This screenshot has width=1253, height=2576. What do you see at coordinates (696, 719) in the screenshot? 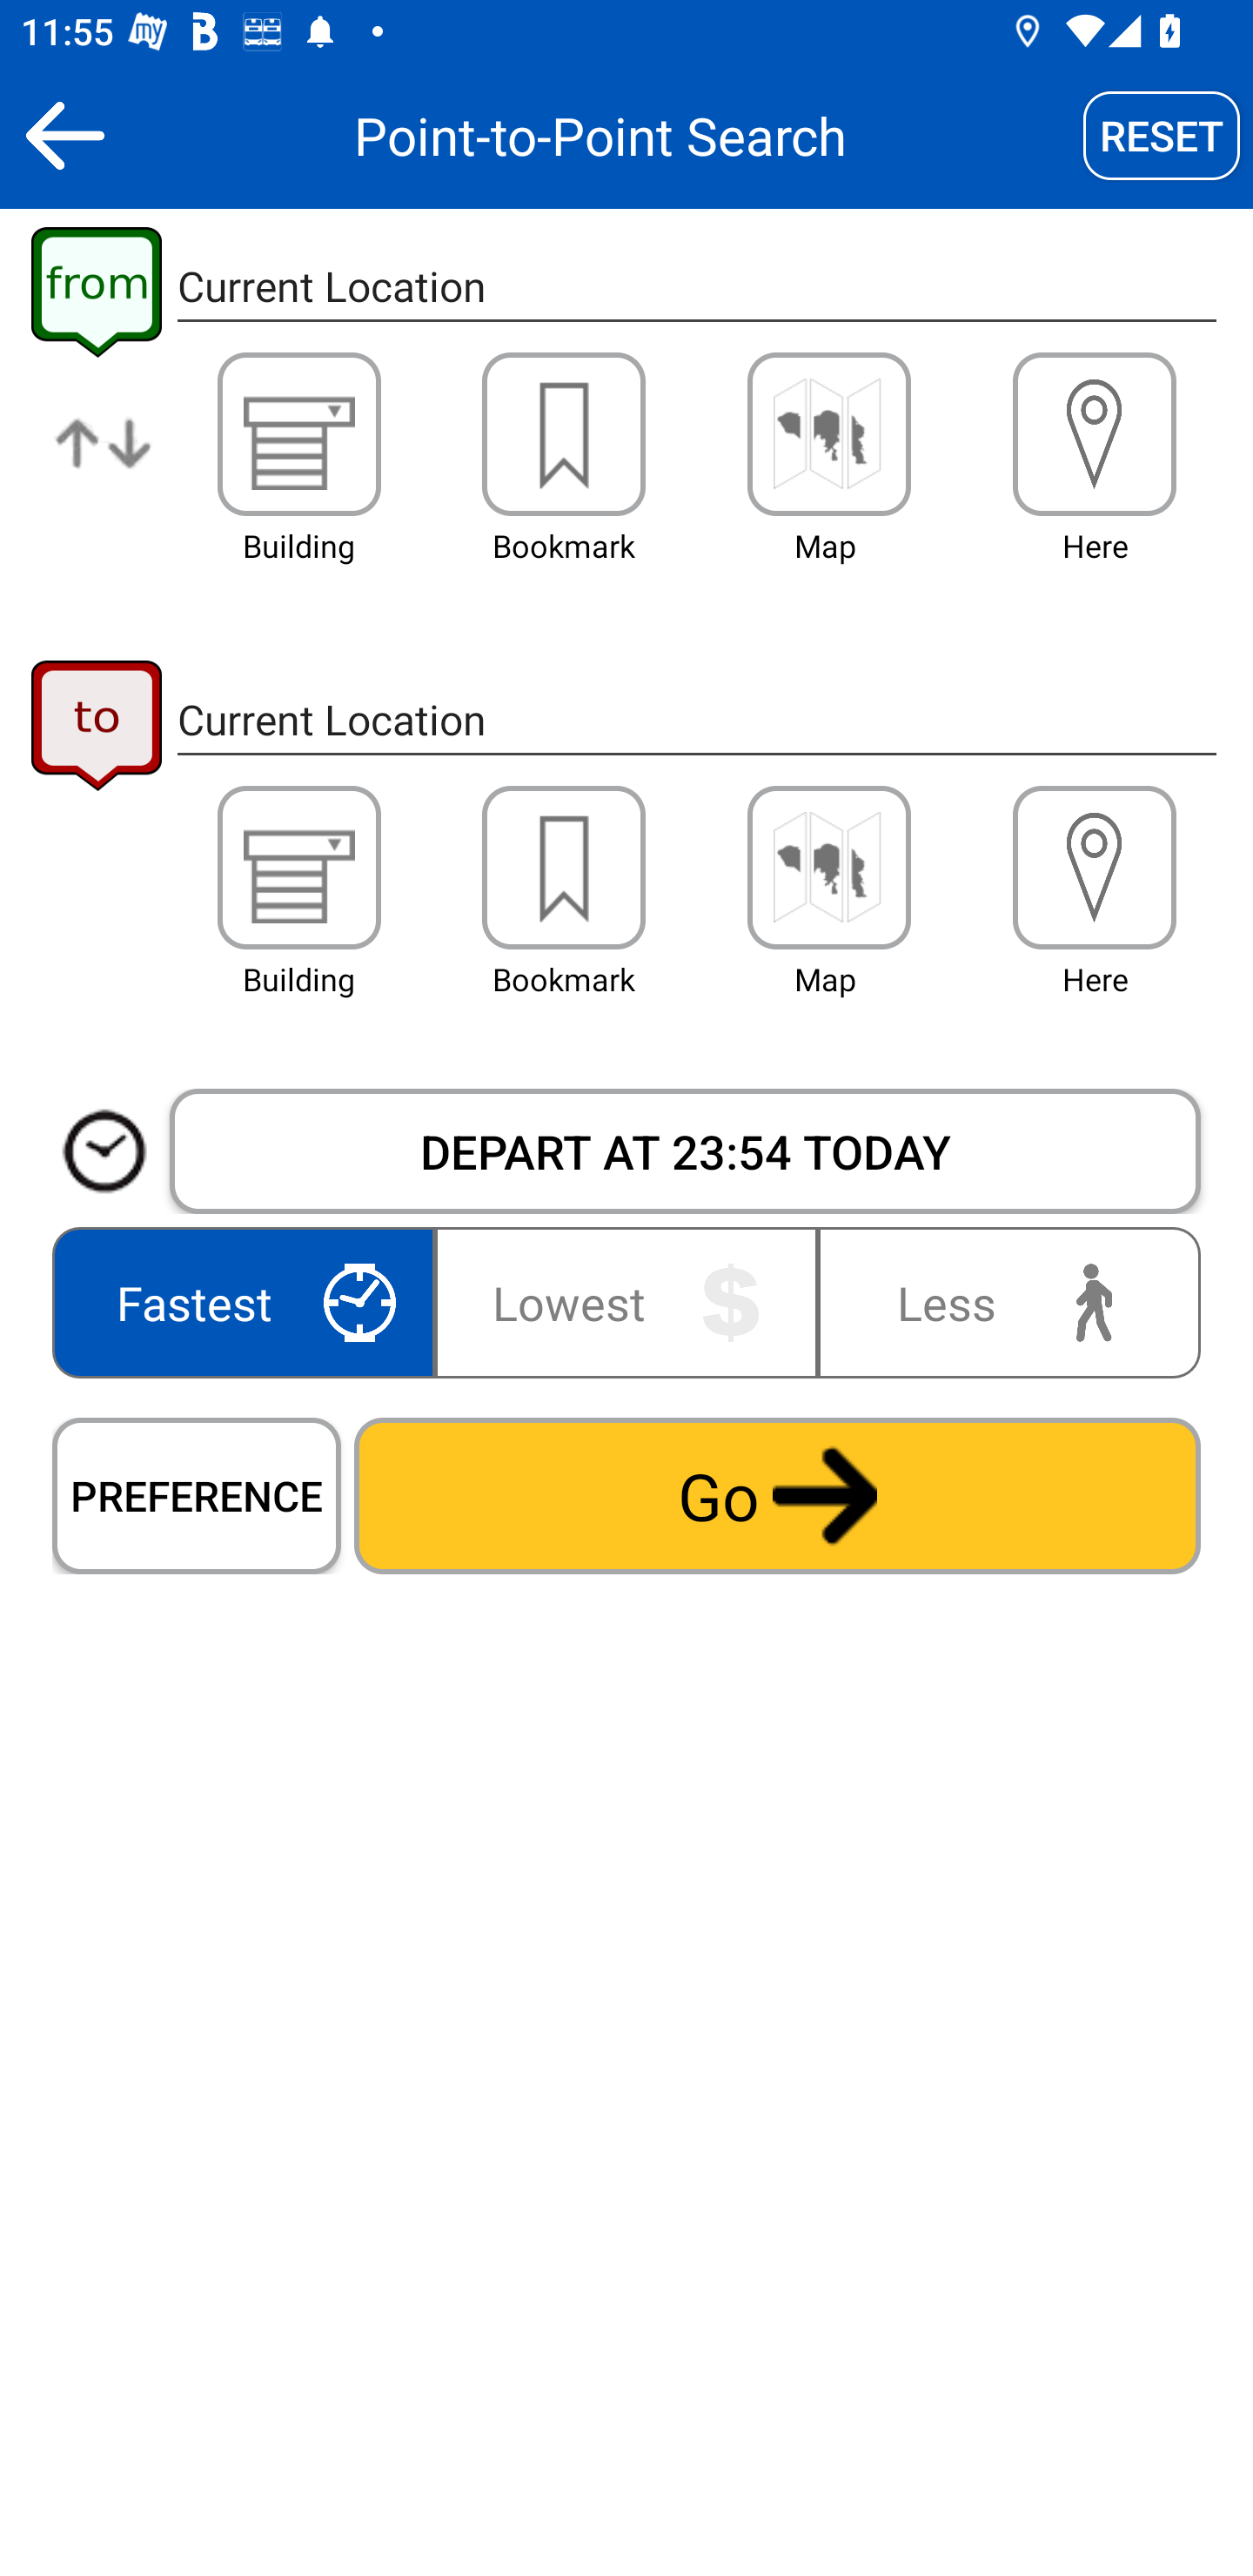
I see `Current Location` at bounding box center [696, 719].